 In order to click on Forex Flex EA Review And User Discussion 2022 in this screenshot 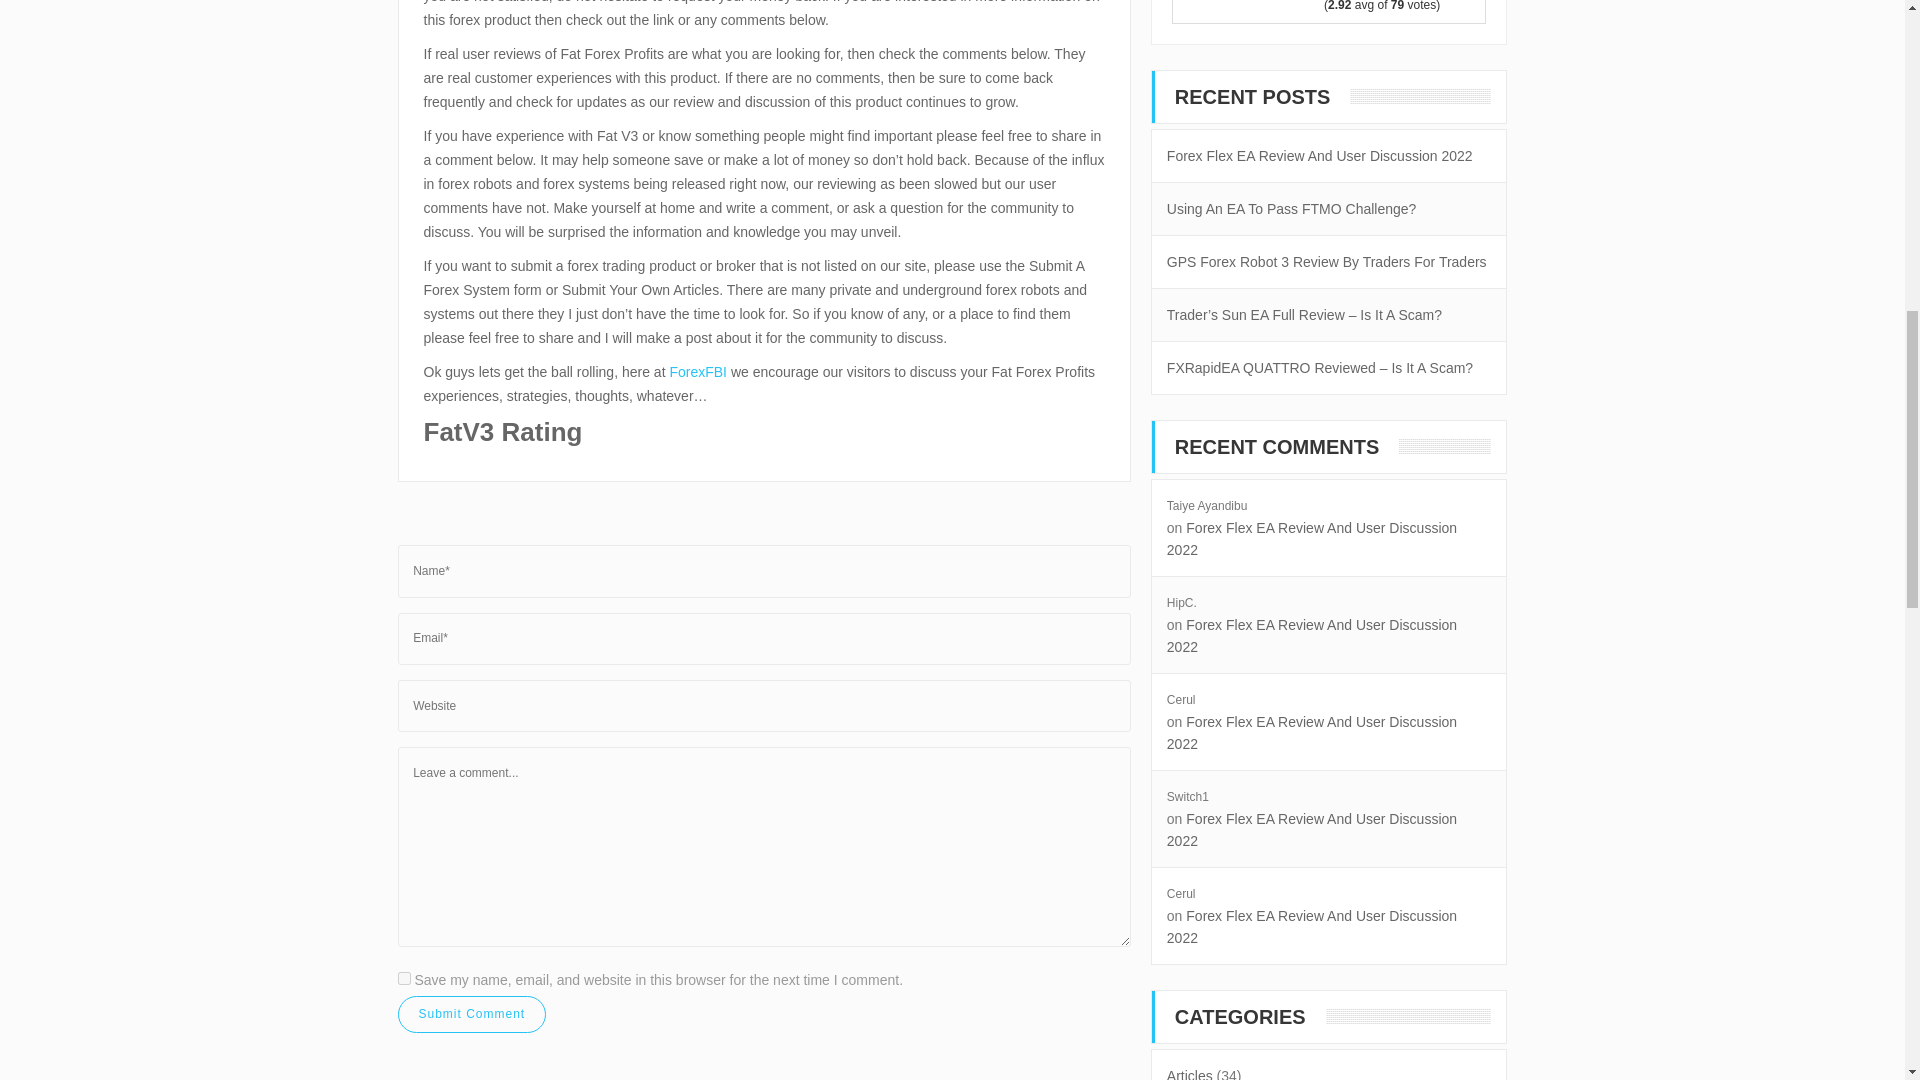, I will do `click(1320, 156)`.